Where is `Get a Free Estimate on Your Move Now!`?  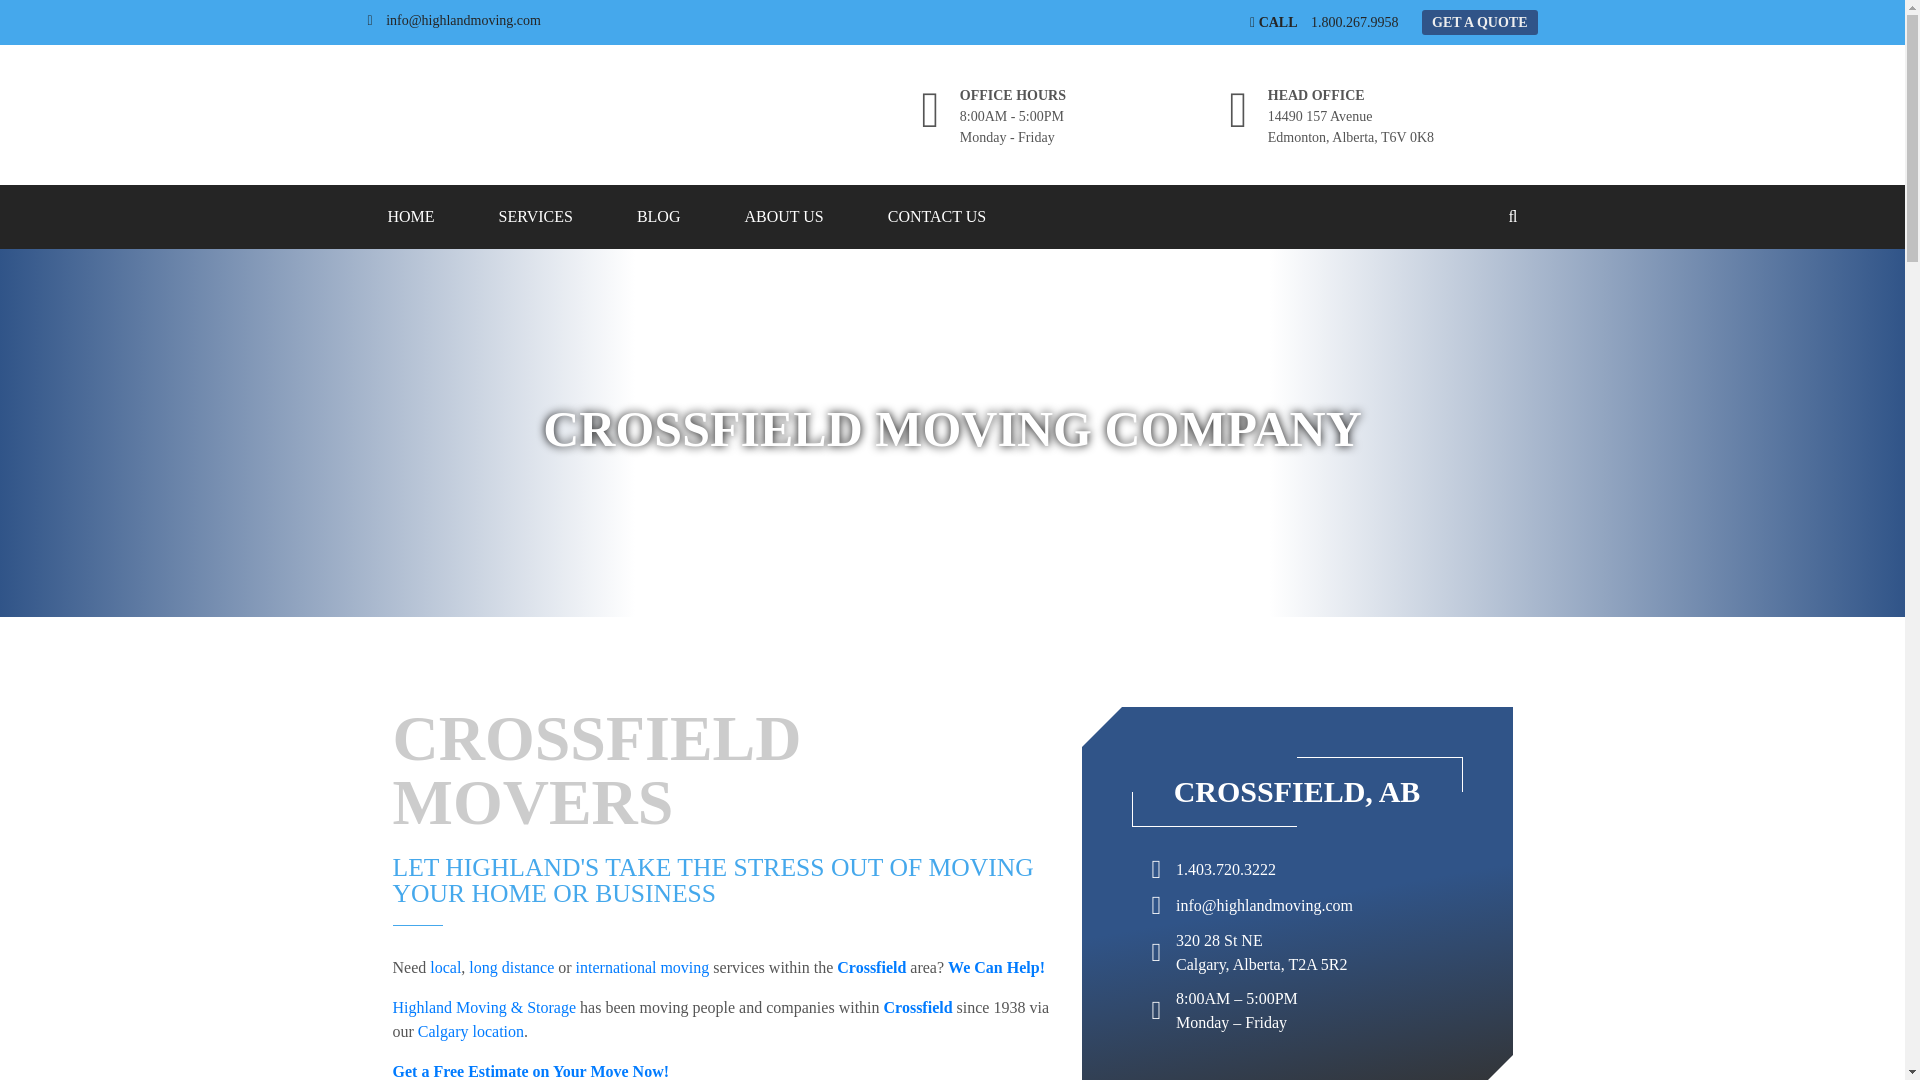 Get a Free Estimate on Your Move Now! is located at coordinates (530, 1071).